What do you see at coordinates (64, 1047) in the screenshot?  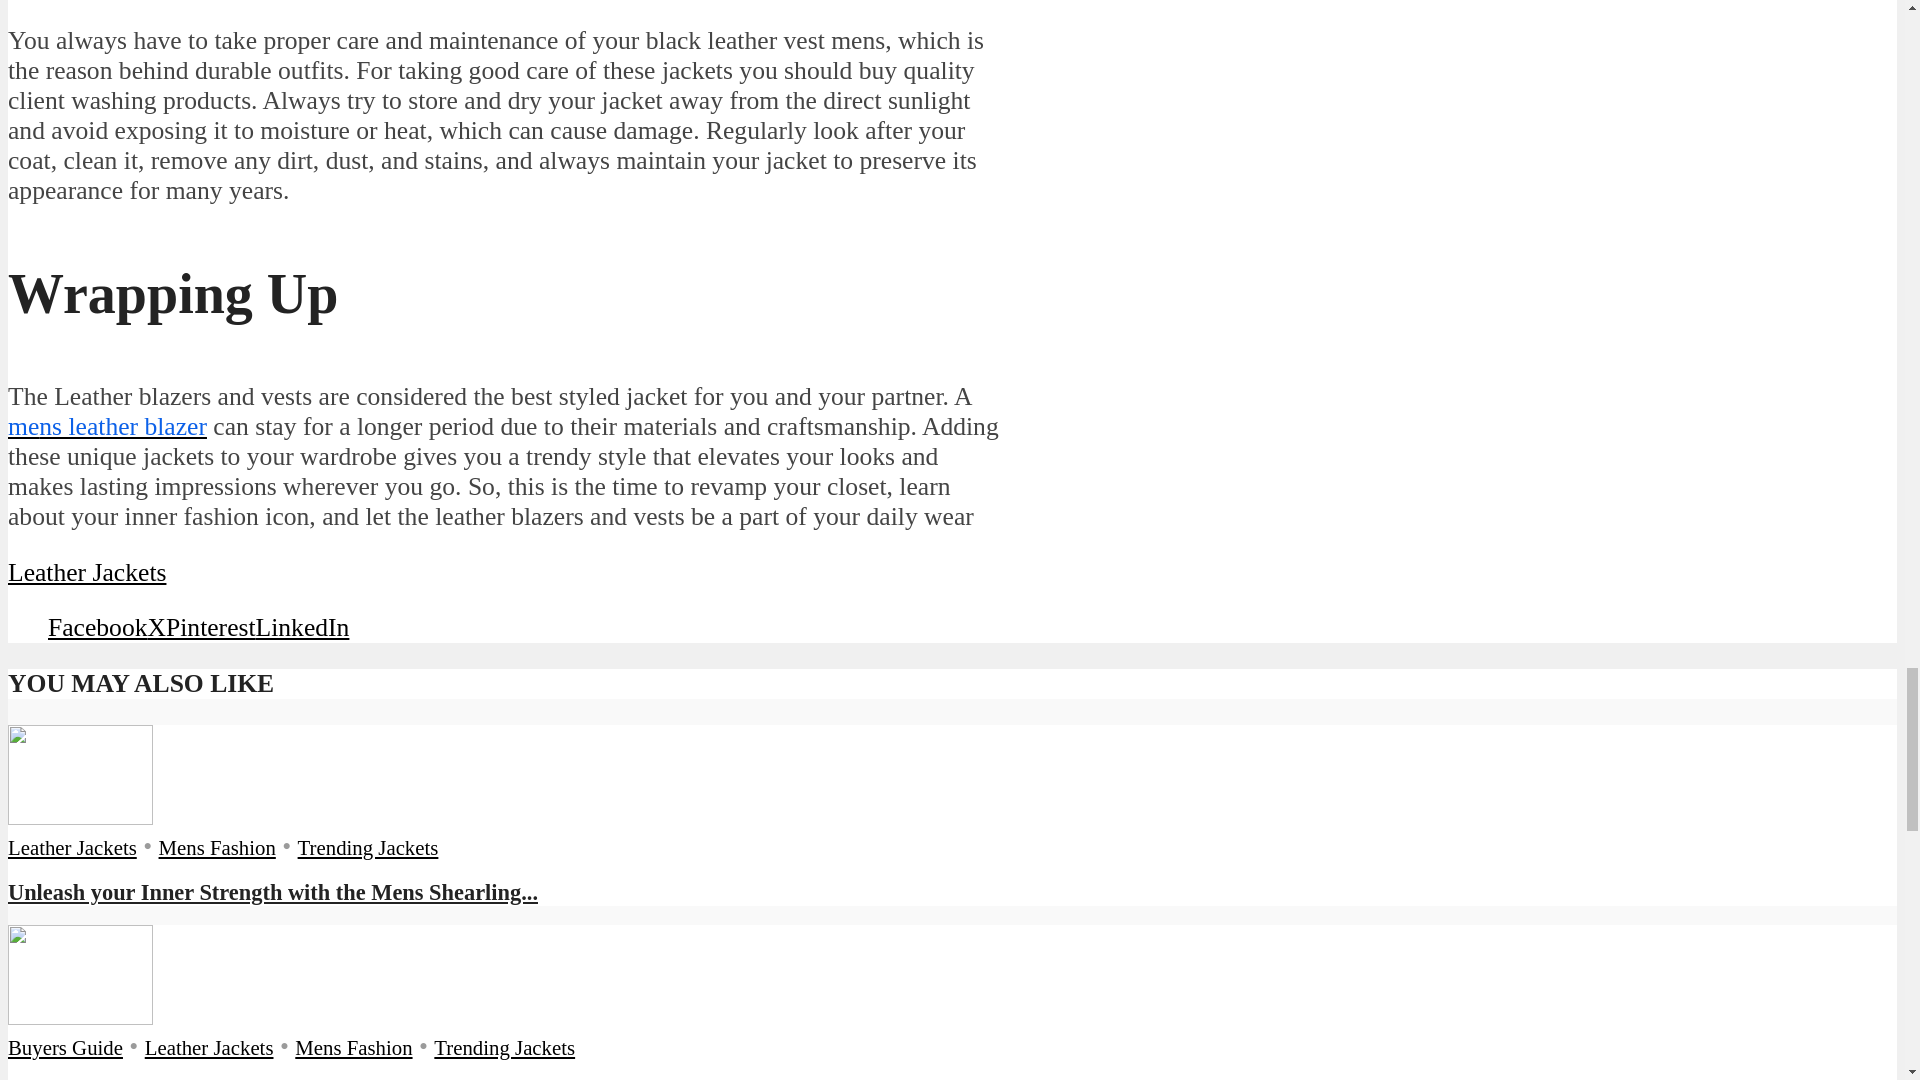 I see `Buyers Guide` at bounding box center [64, 1047].